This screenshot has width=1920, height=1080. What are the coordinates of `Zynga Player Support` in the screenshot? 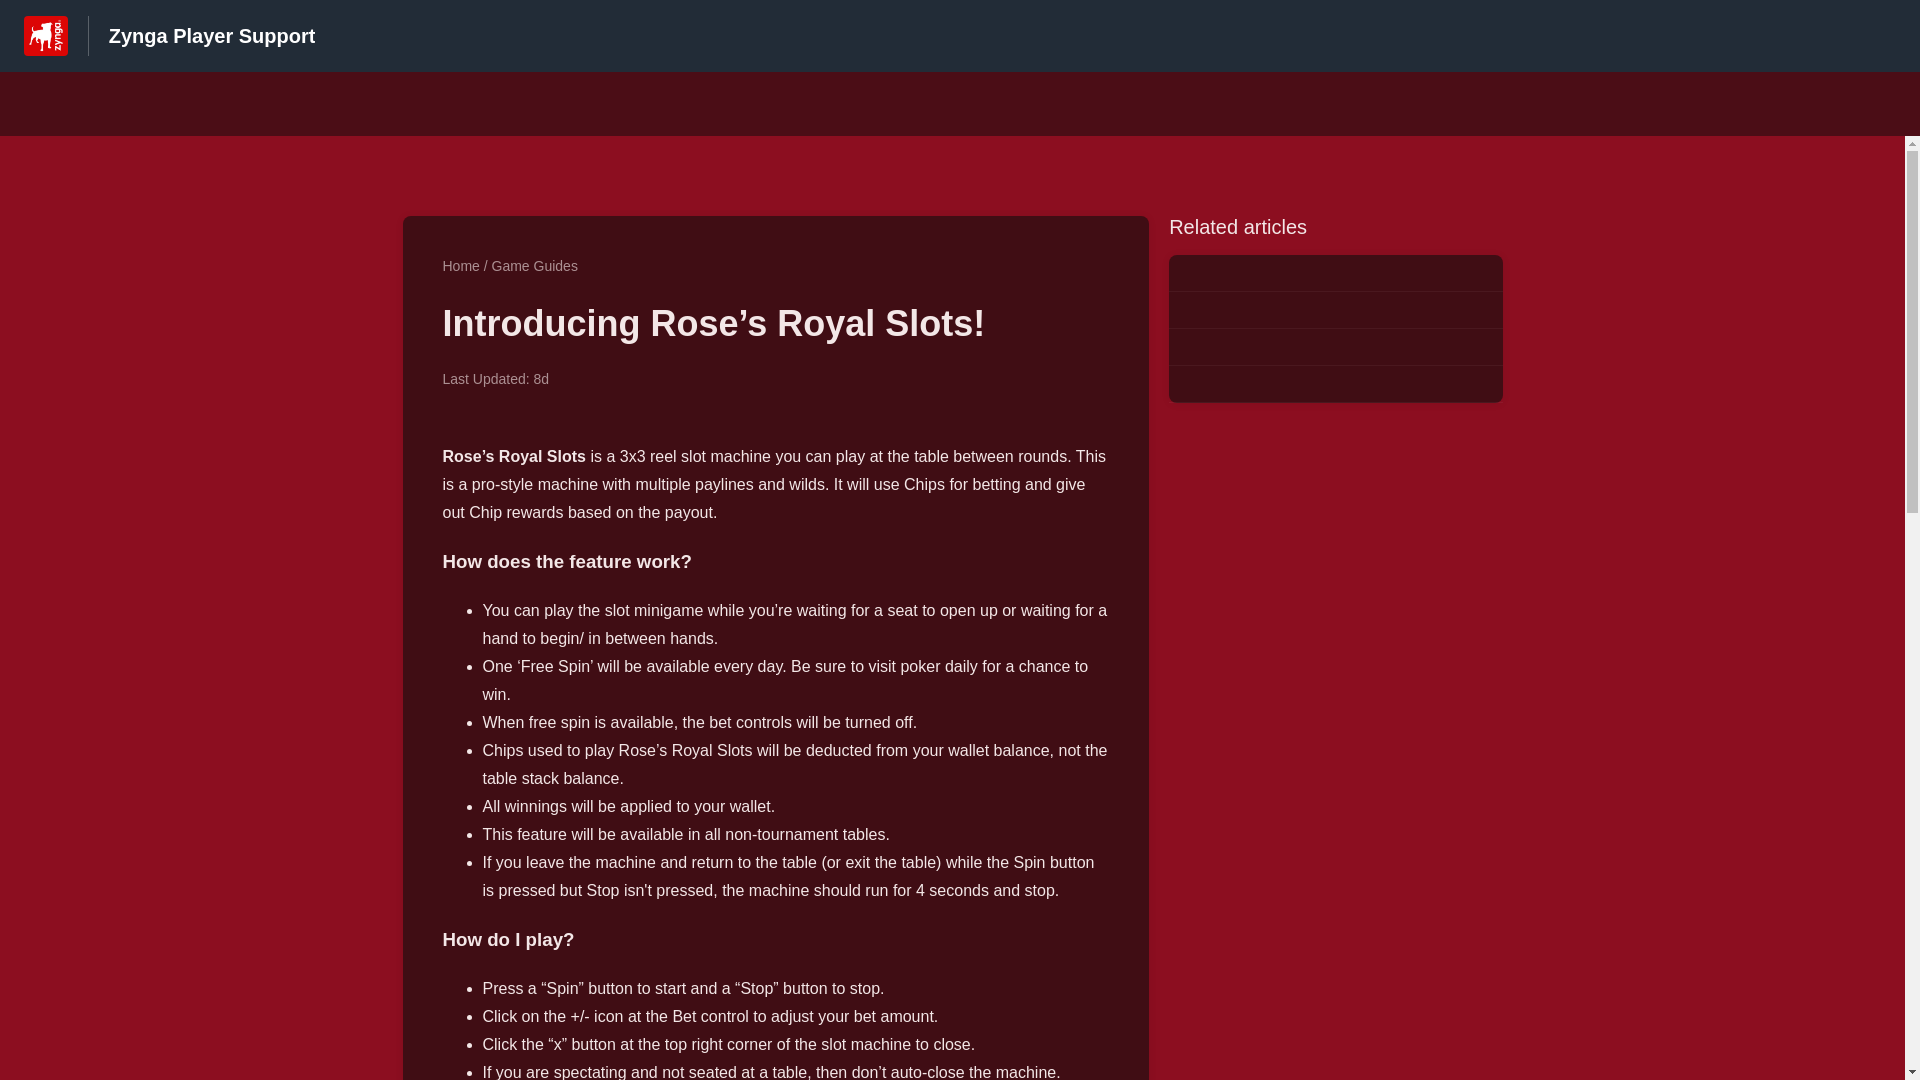 It's located at (212, 35).